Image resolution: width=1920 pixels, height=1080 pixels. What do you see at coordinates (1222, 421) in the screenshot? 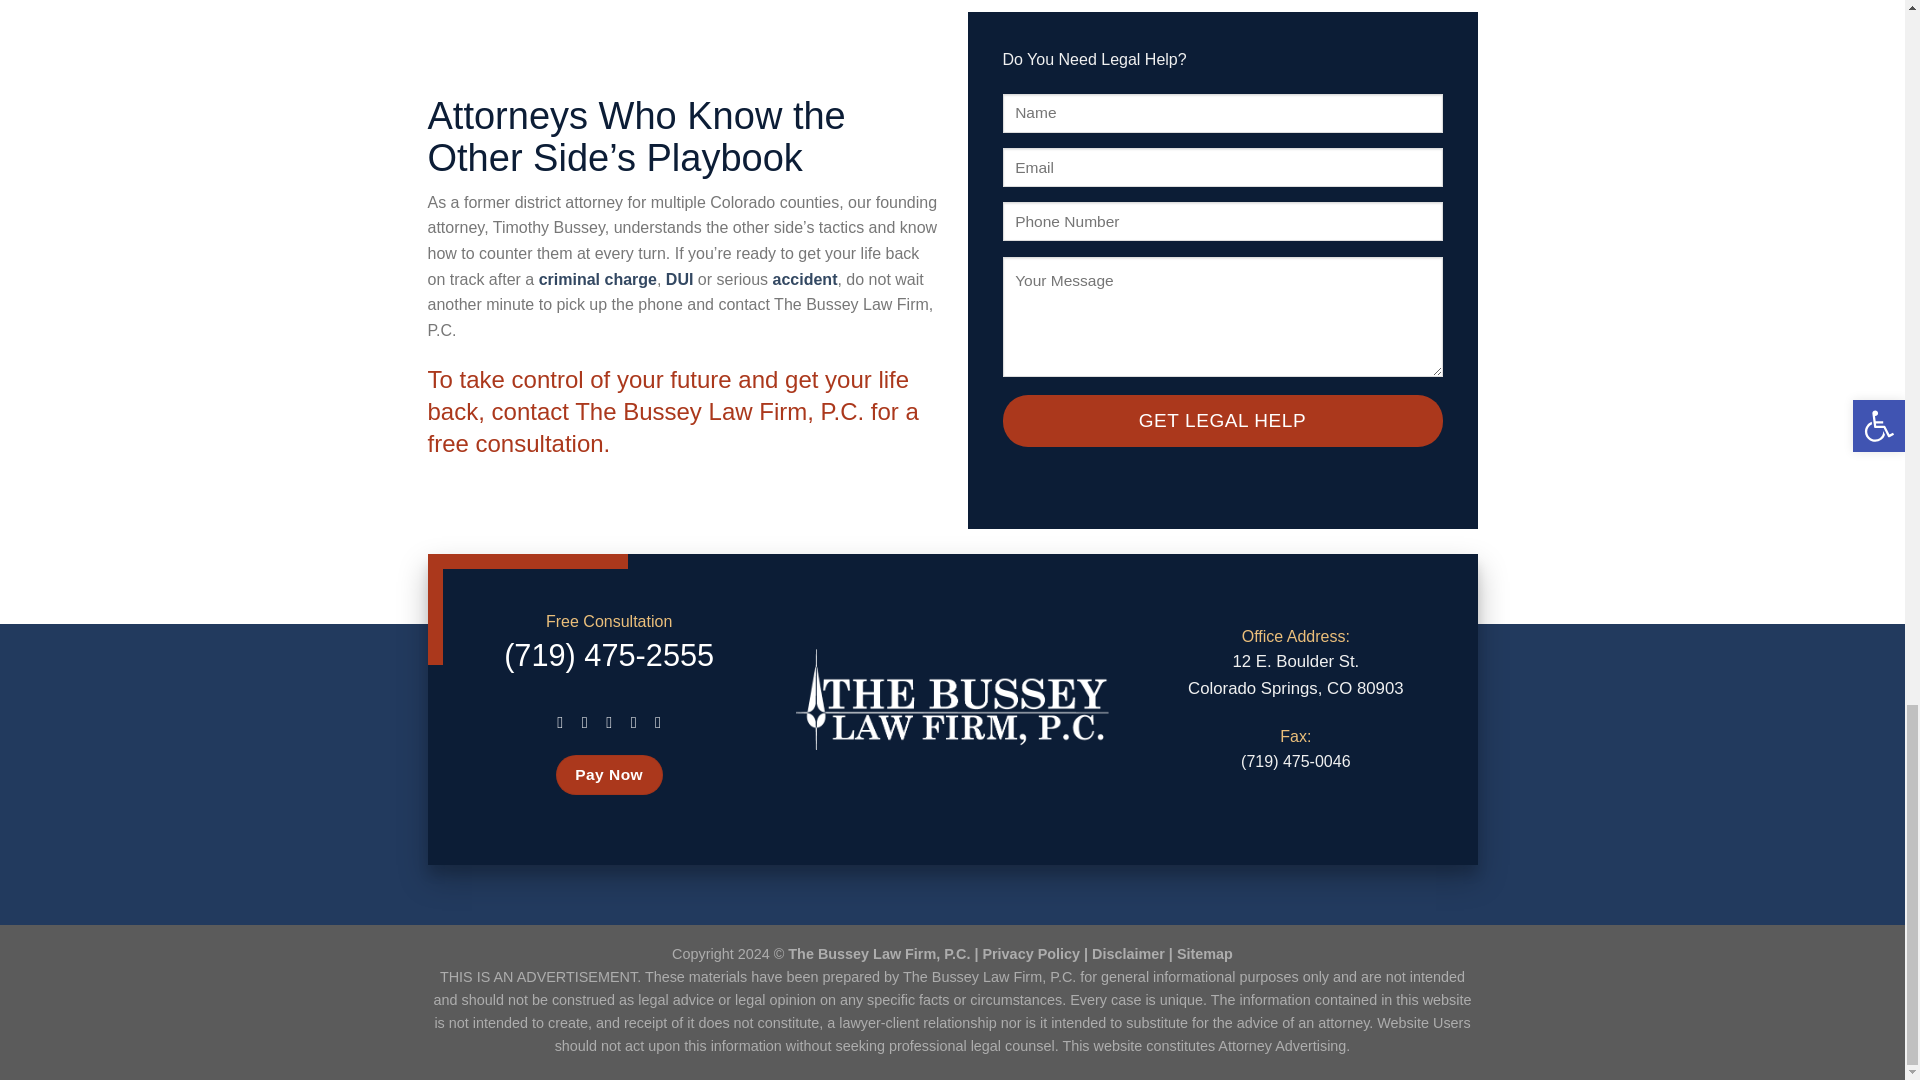
I see `Get Legal Help` at bounding box center [1222, 421].